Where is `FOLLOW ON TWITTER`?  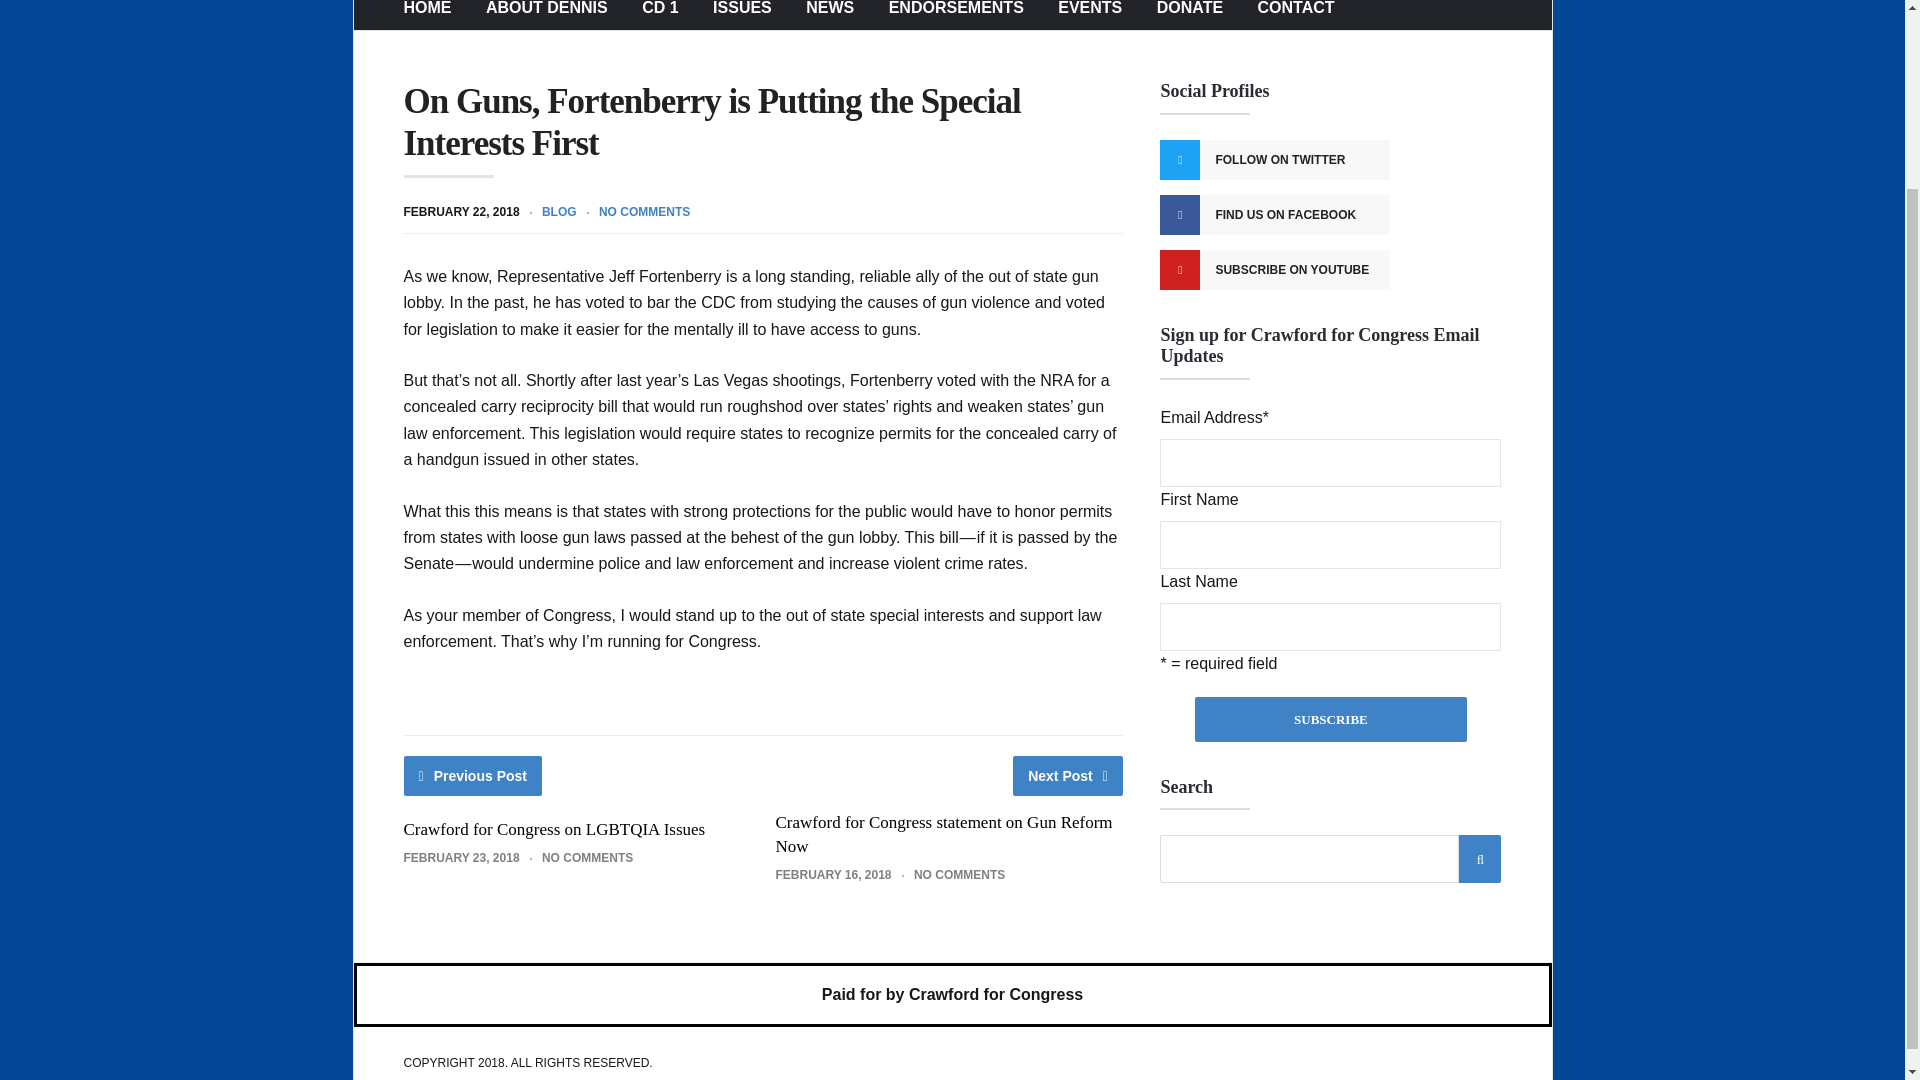 FOLLOW ON TWITTER is located at coordinates (1274, 160).